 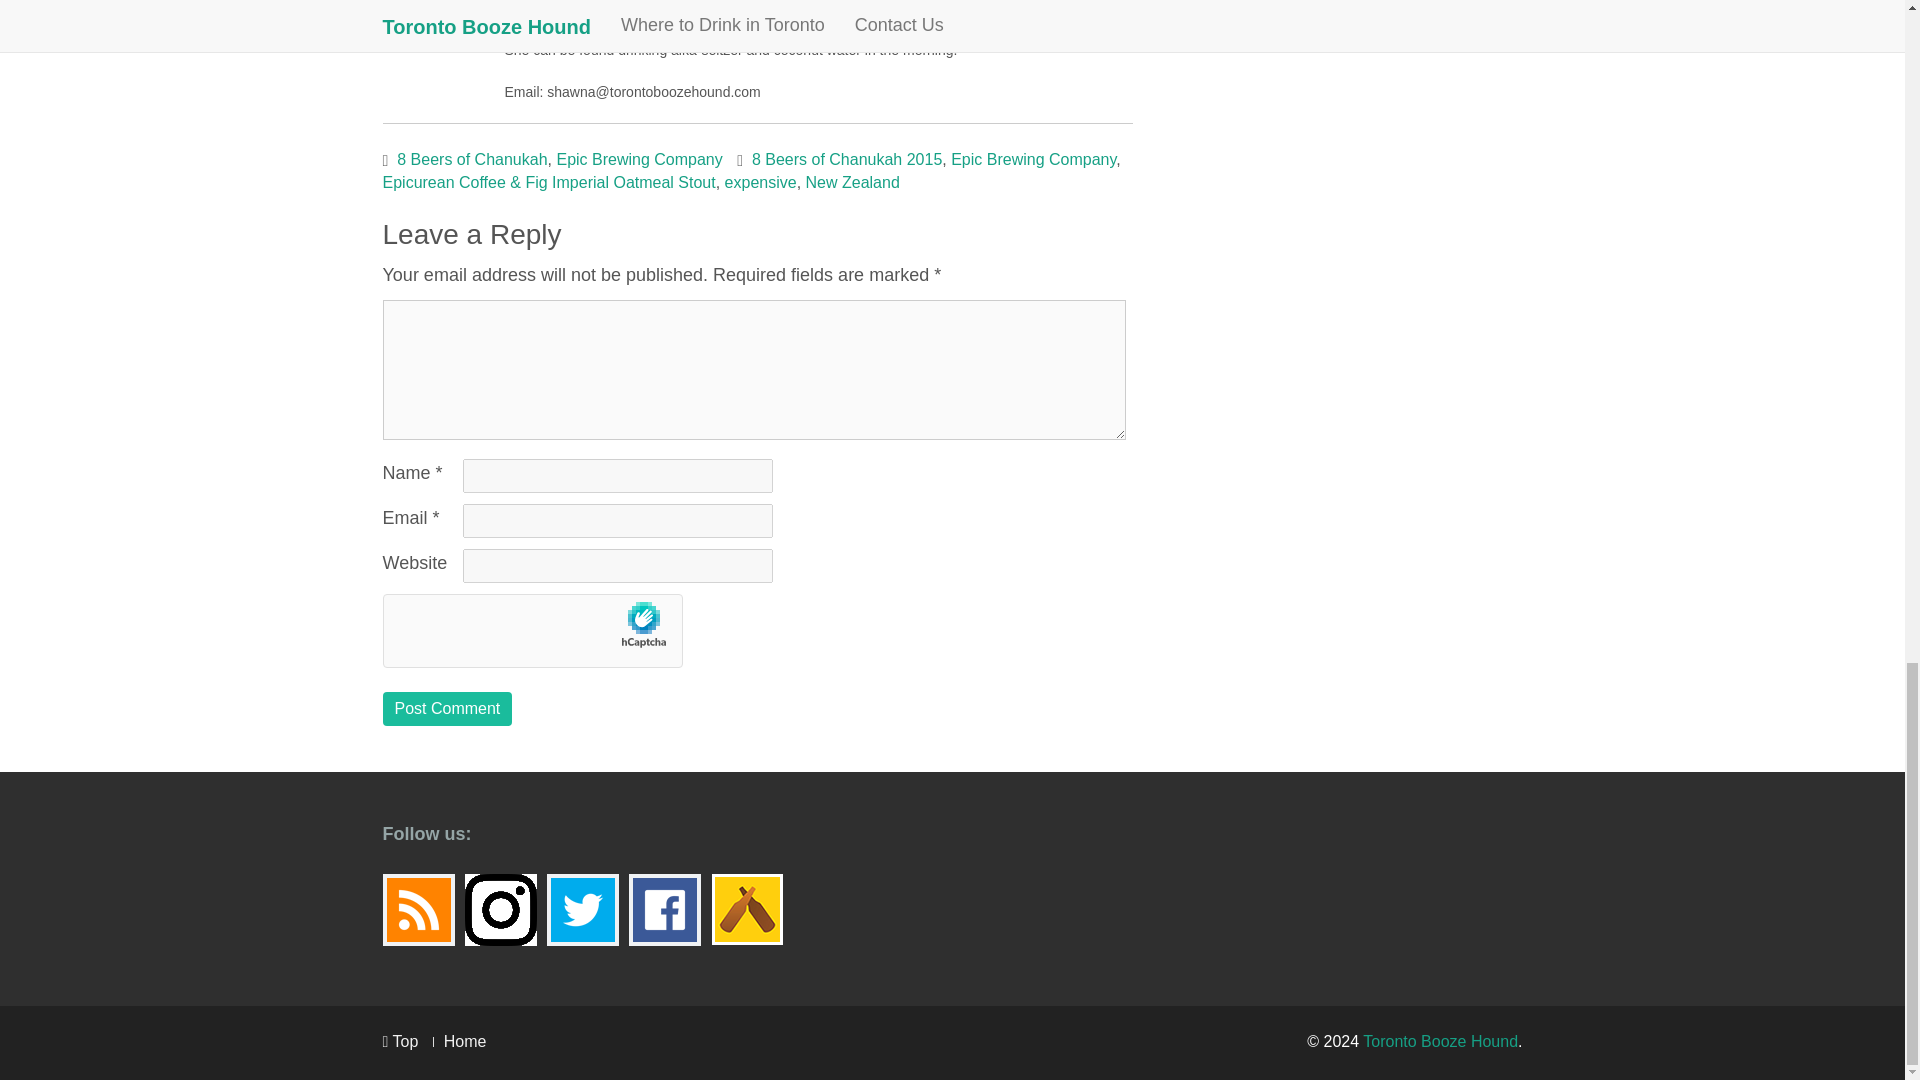 I want to click on Top, so click(x=400, y=1040).